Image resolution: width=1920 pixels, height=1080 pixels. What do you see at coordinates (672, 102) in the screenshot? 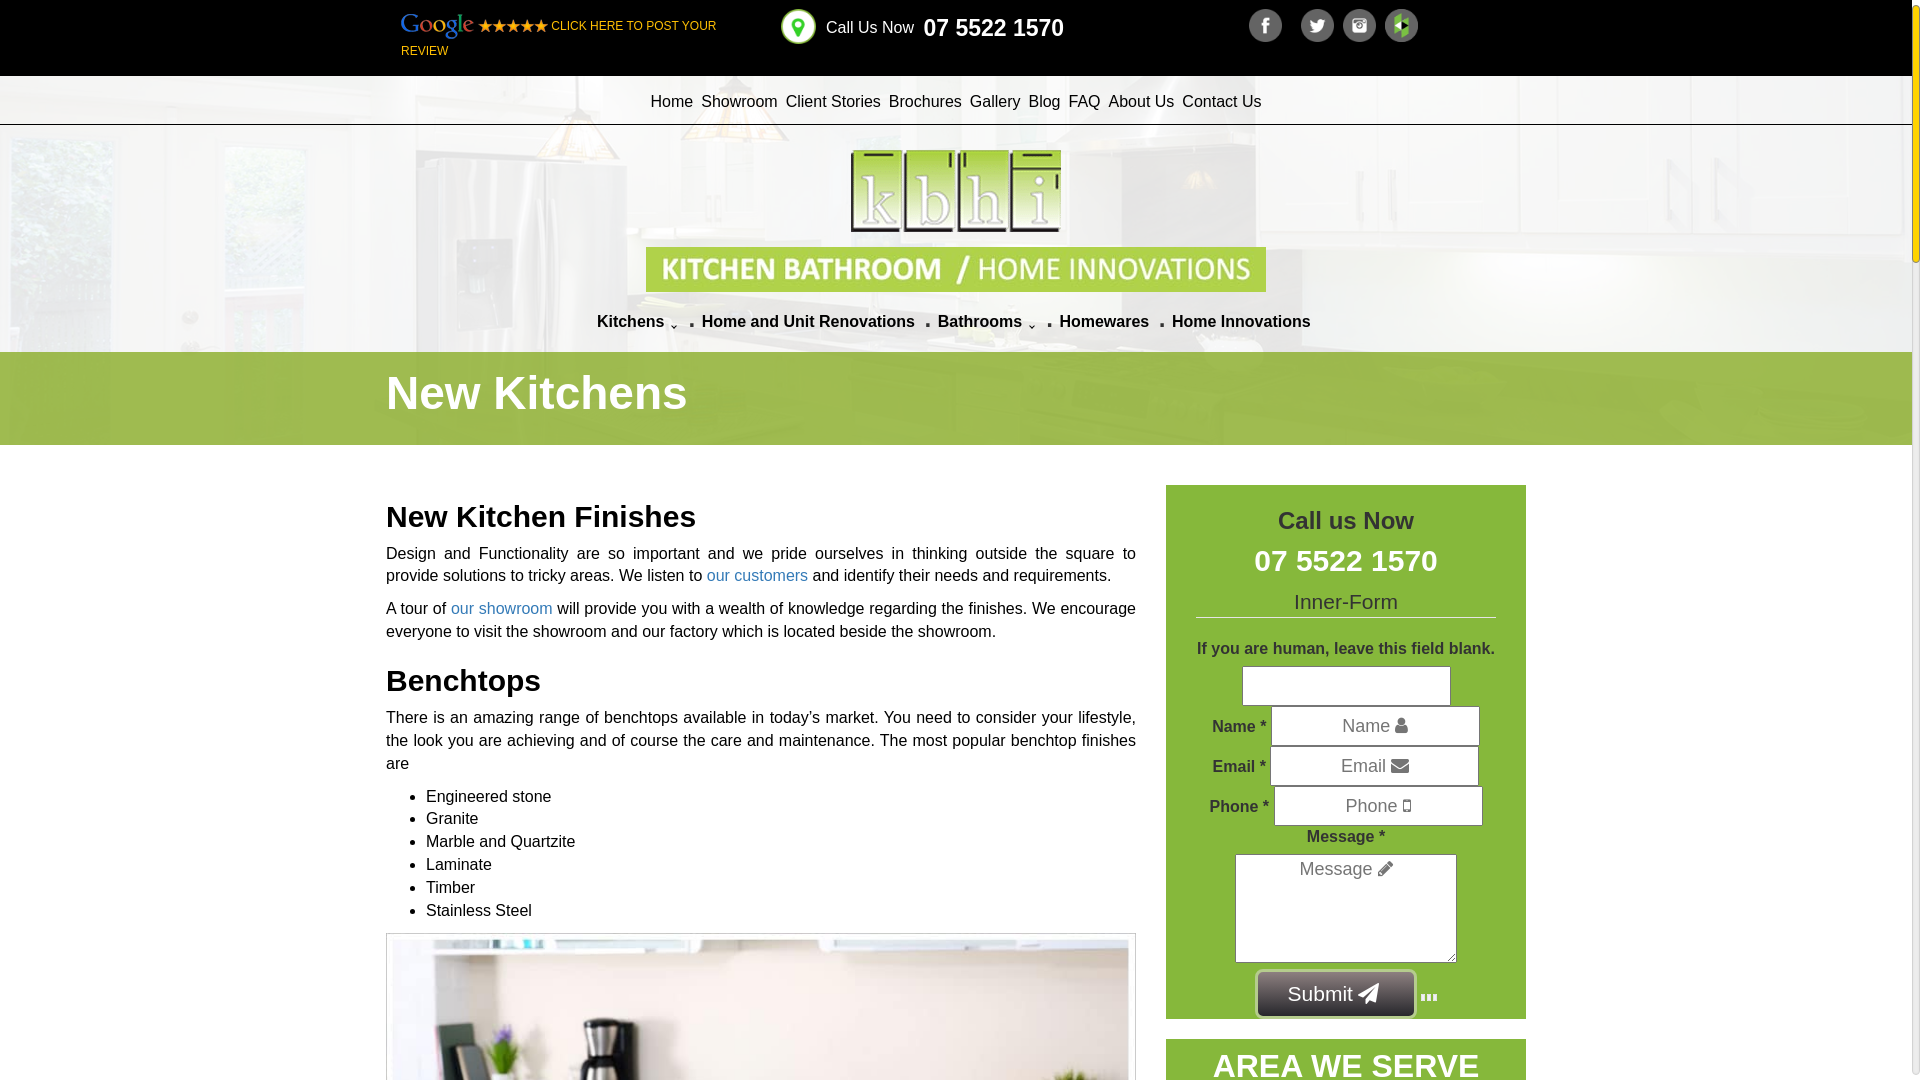
I see `Home` at bounding box center [672, 102].